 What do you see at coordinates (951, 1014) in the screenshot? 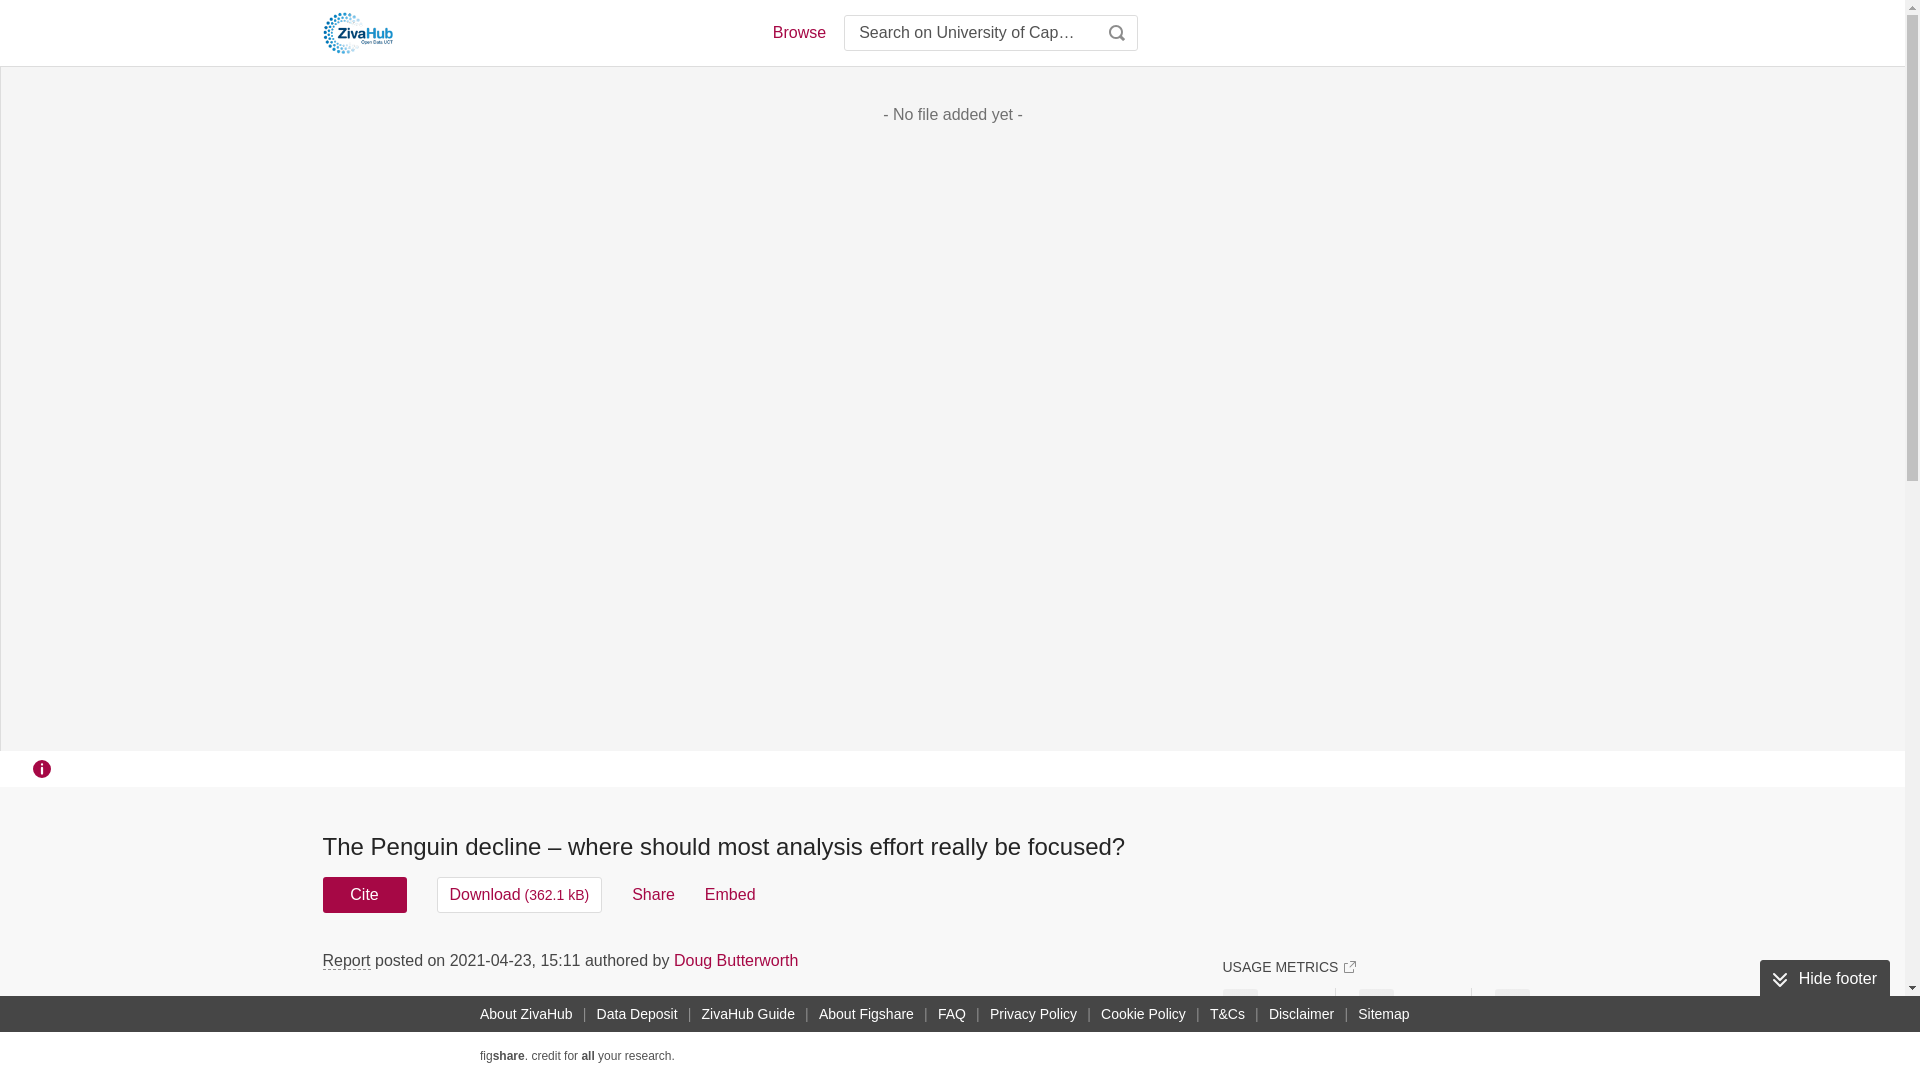
I see `FAQ` at bounding box center [951, 1014].